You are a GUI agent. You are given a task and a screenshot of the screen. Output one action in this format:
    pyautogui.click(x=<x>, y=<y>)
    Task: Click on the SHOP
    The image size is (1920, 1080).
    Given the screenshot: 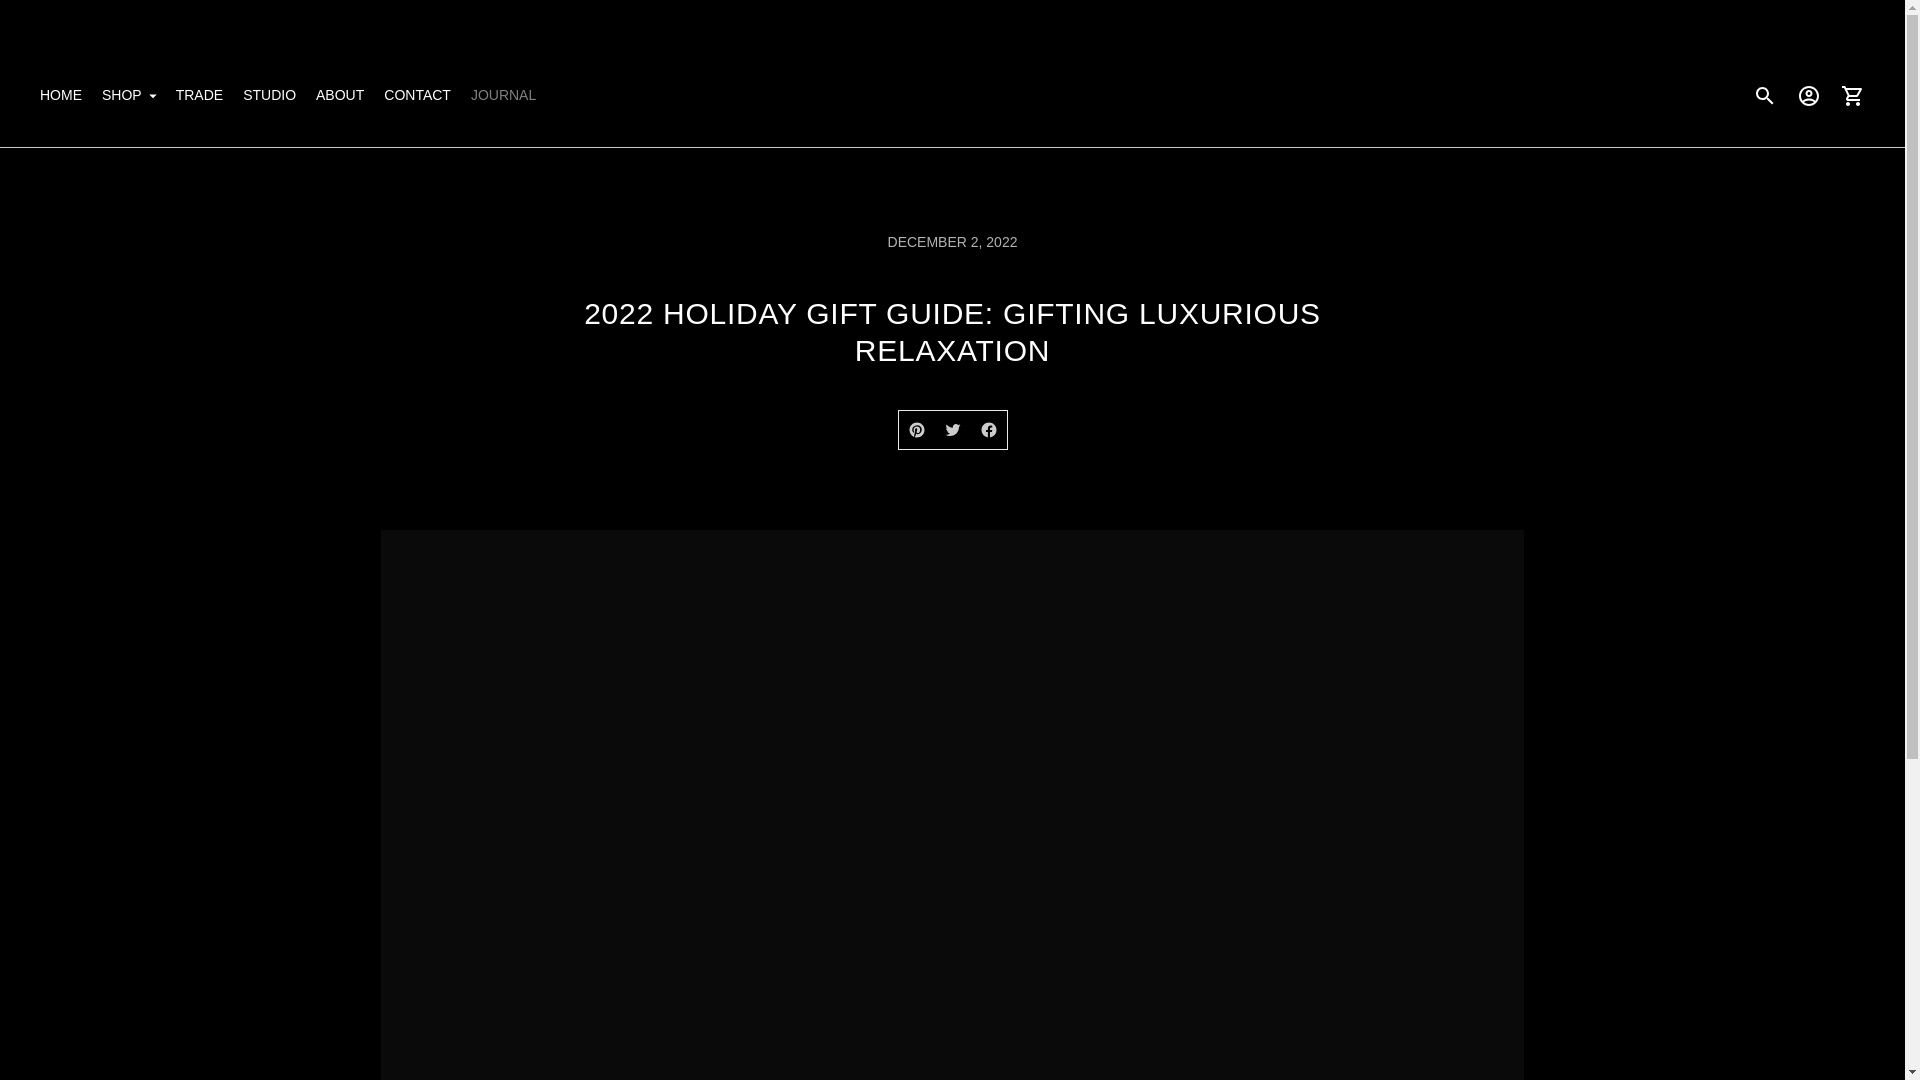 What is the action you would take?
    pyautogui.click(x=128, y=96)
    